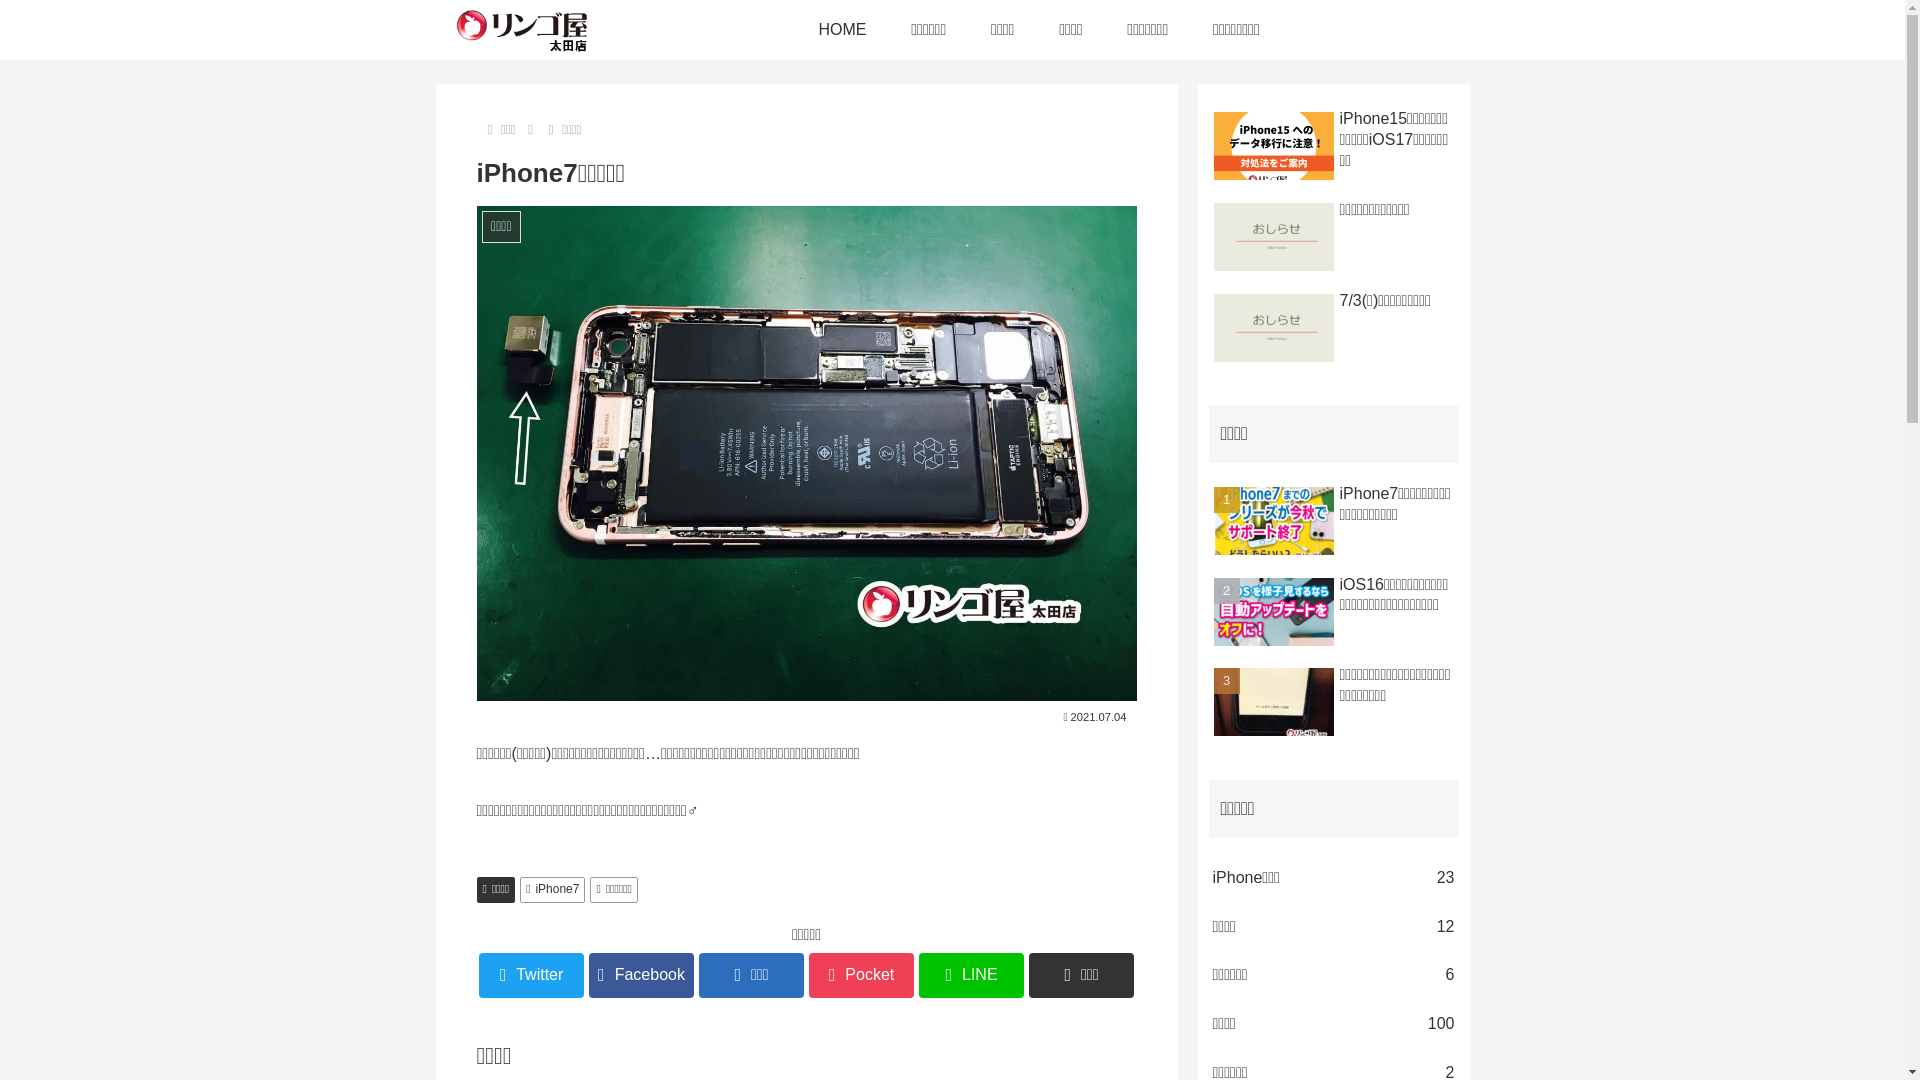 This screenshot has width=1920, height=1080. Describe the element at coordinates (972, 976) in the screenshot. I see `LINE` at that location.